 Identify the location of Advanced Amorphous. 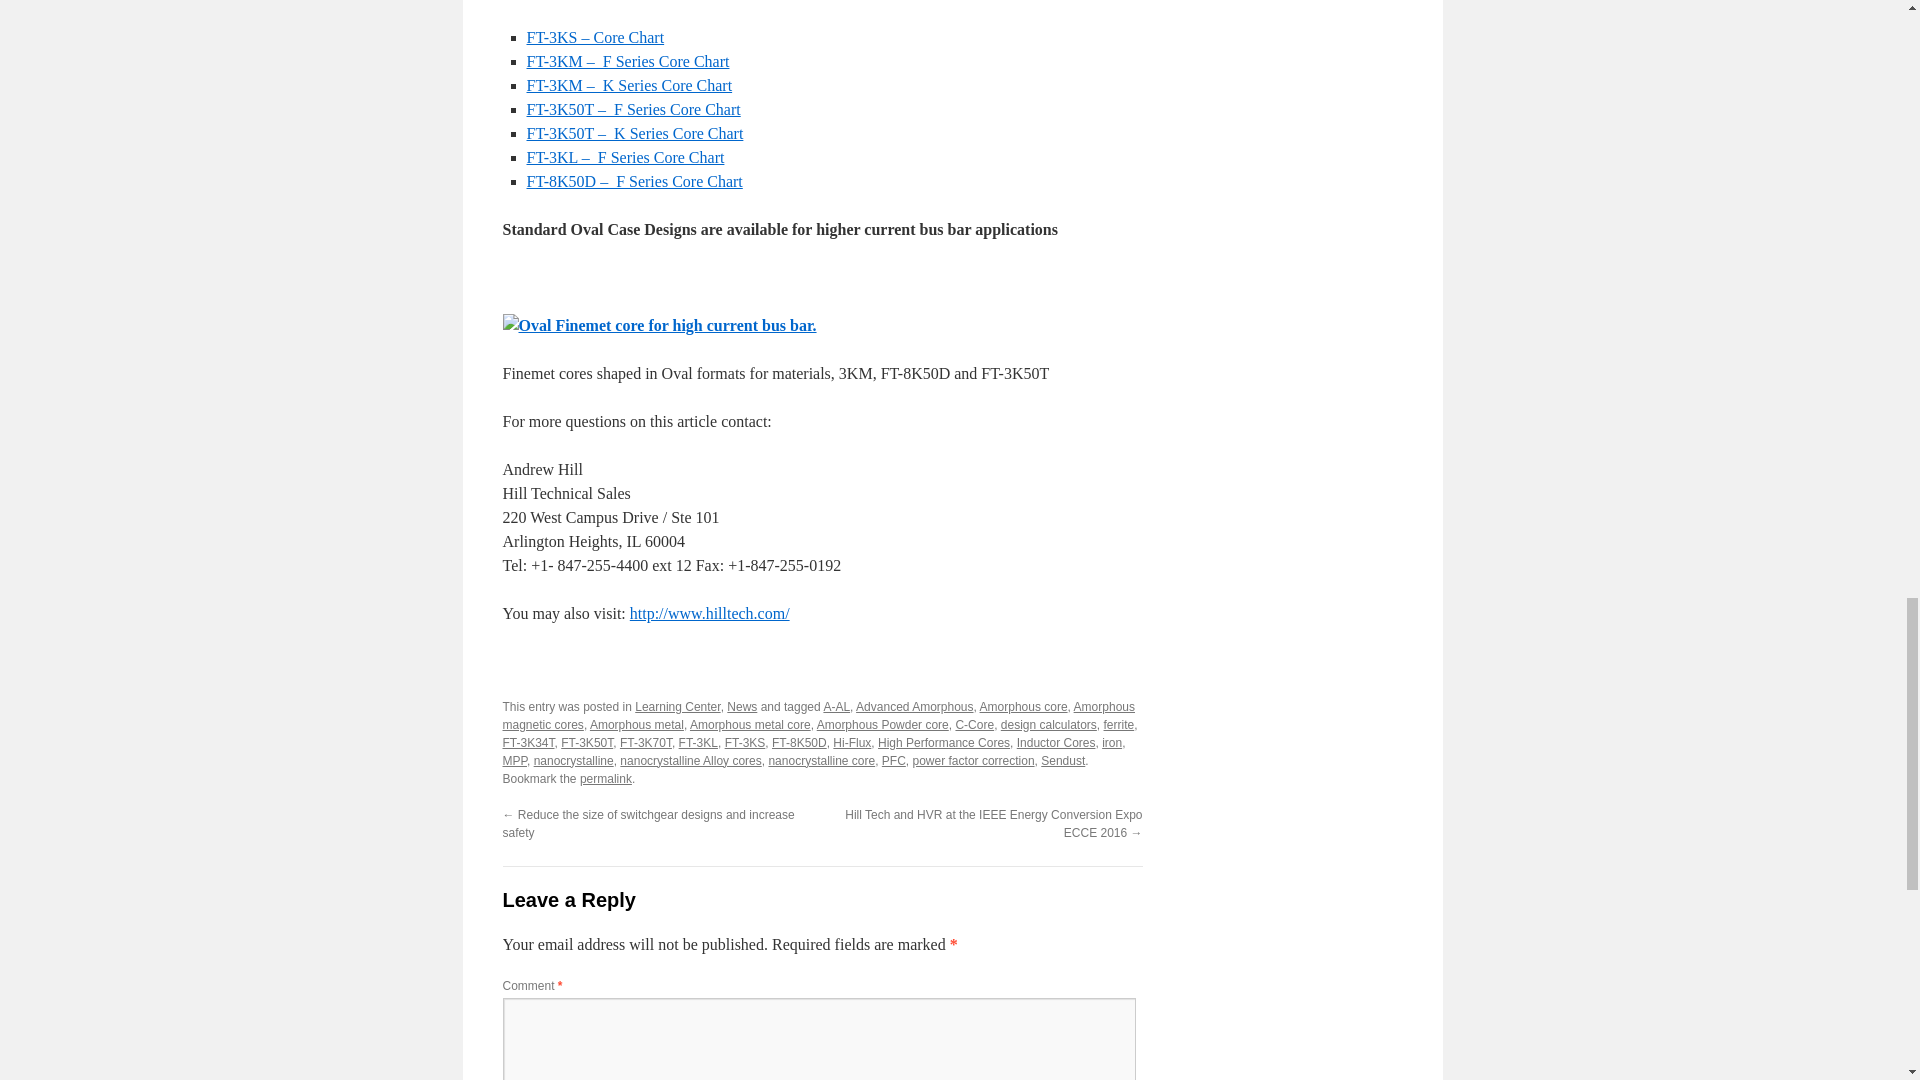
(914, 706).